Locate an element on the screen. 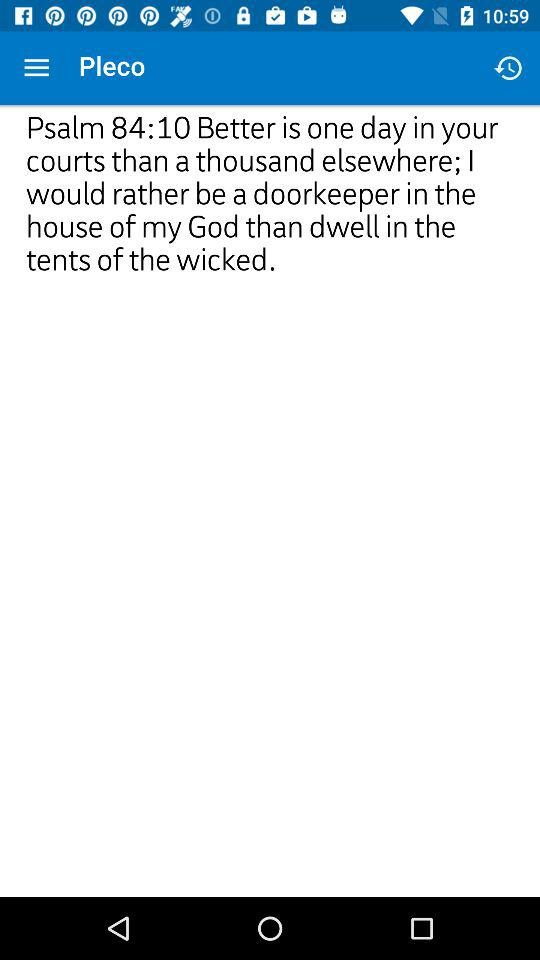 The width and height of the screenshot is (540, 960). turn on the item at the top right corner is located at coordinates (508, 68).